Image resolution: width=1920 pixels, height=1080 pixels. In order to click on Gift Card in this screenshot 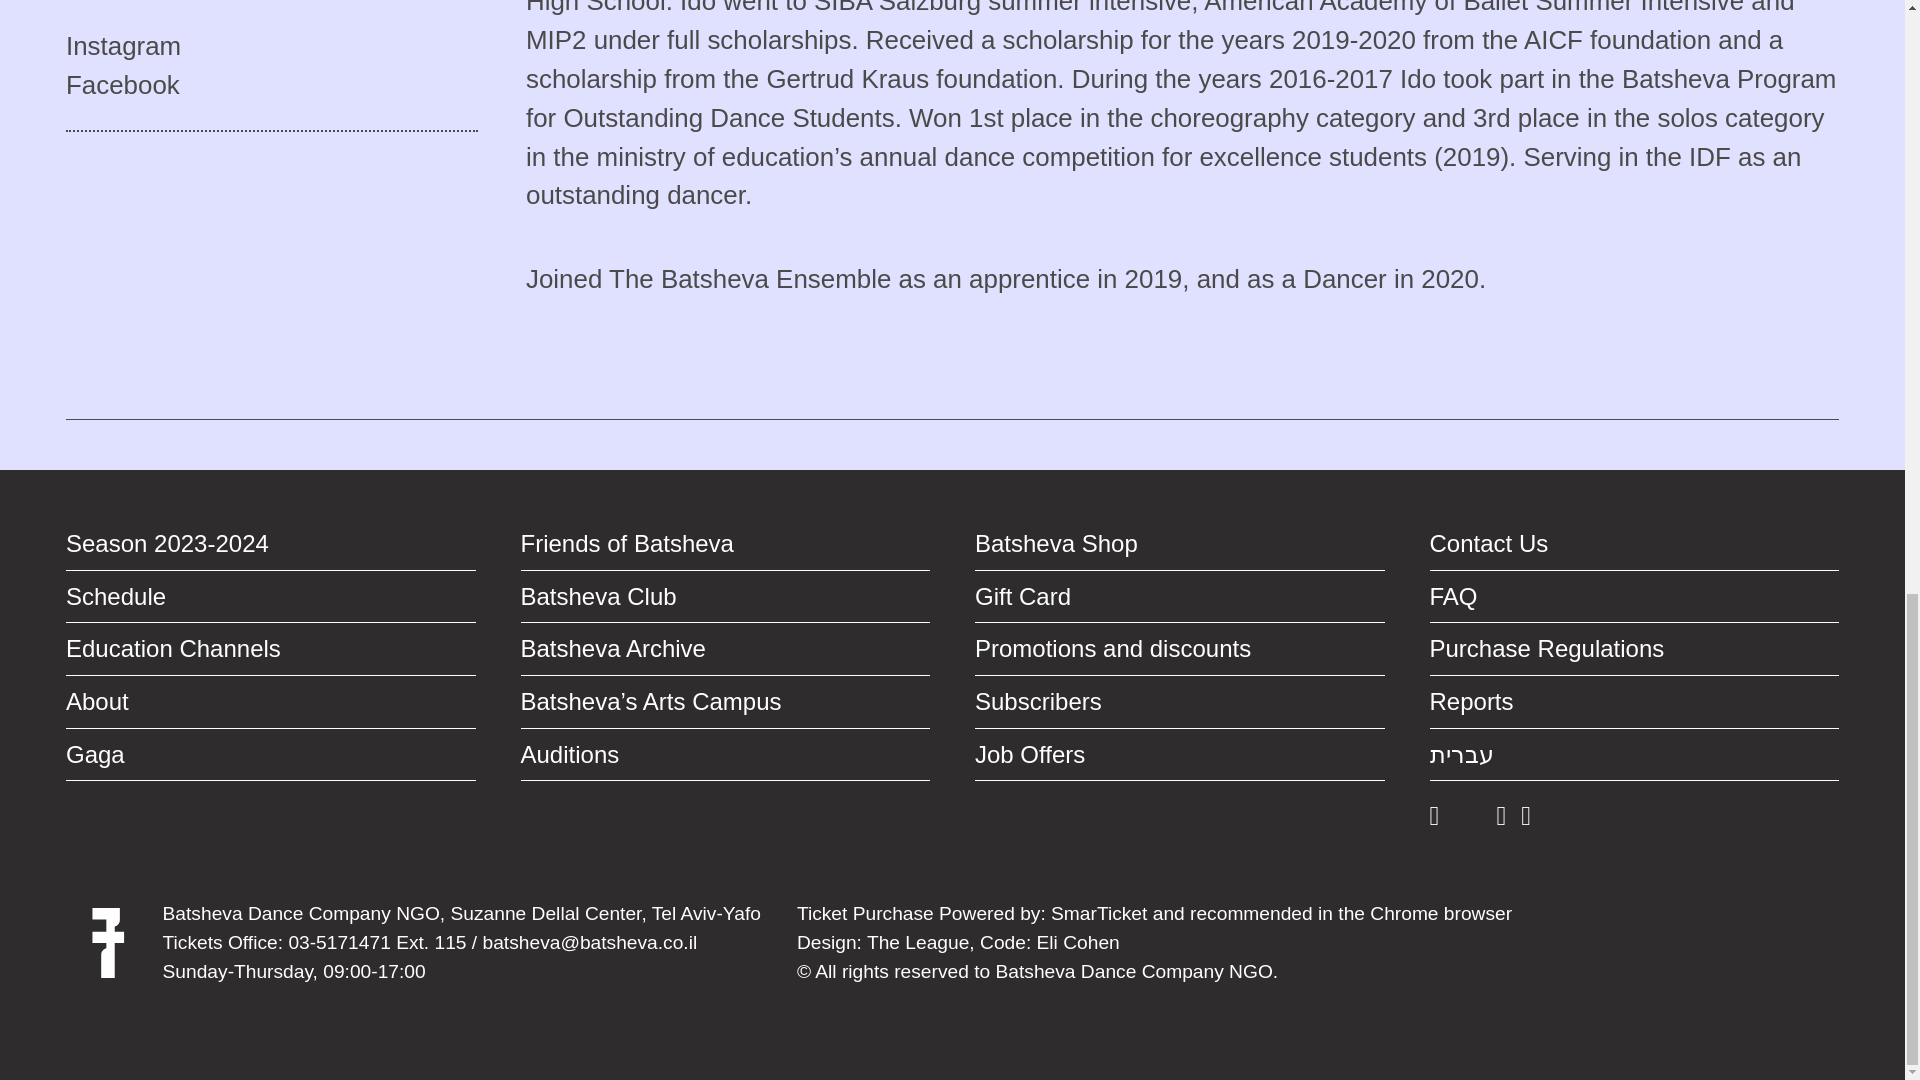, I will do `click(1180, 598)`.